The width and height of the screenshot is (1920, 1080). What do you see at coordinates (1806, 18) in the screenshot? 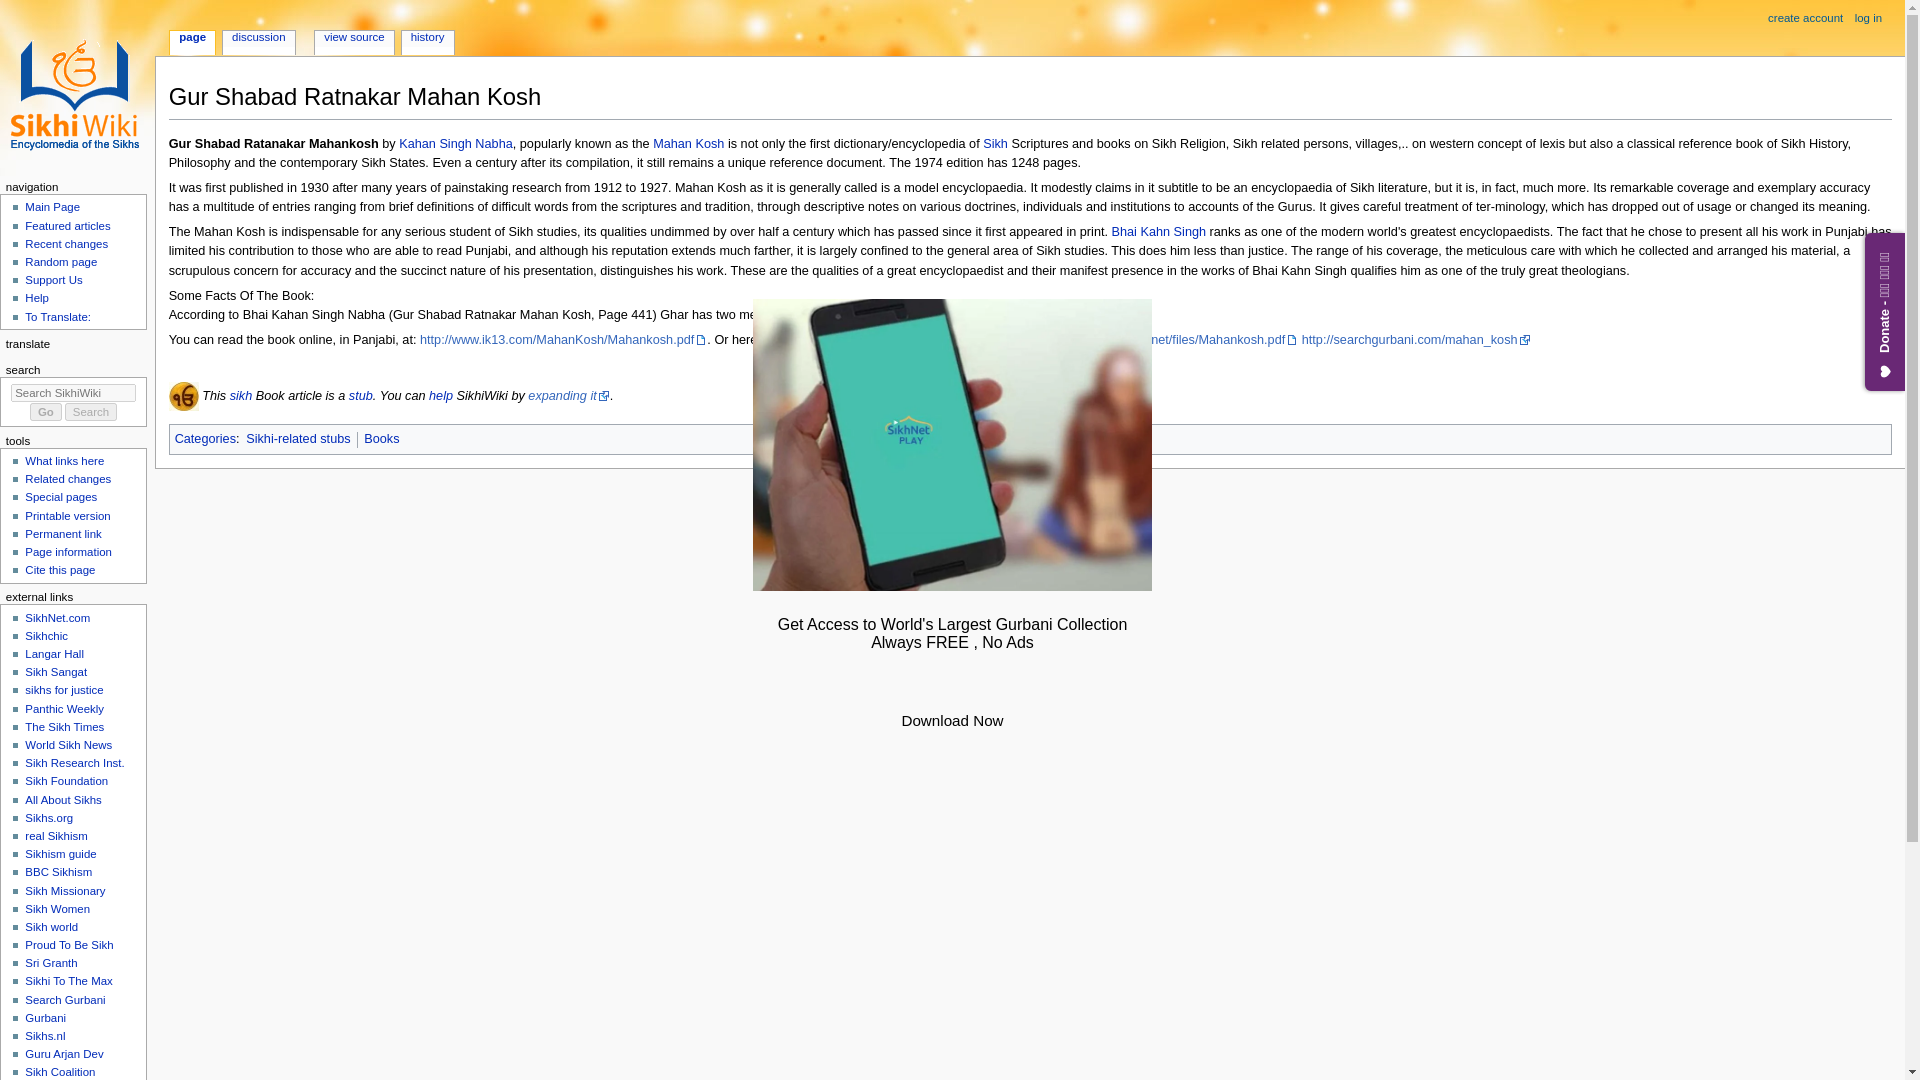
I see `create account` at bounding box center [1806, 18].